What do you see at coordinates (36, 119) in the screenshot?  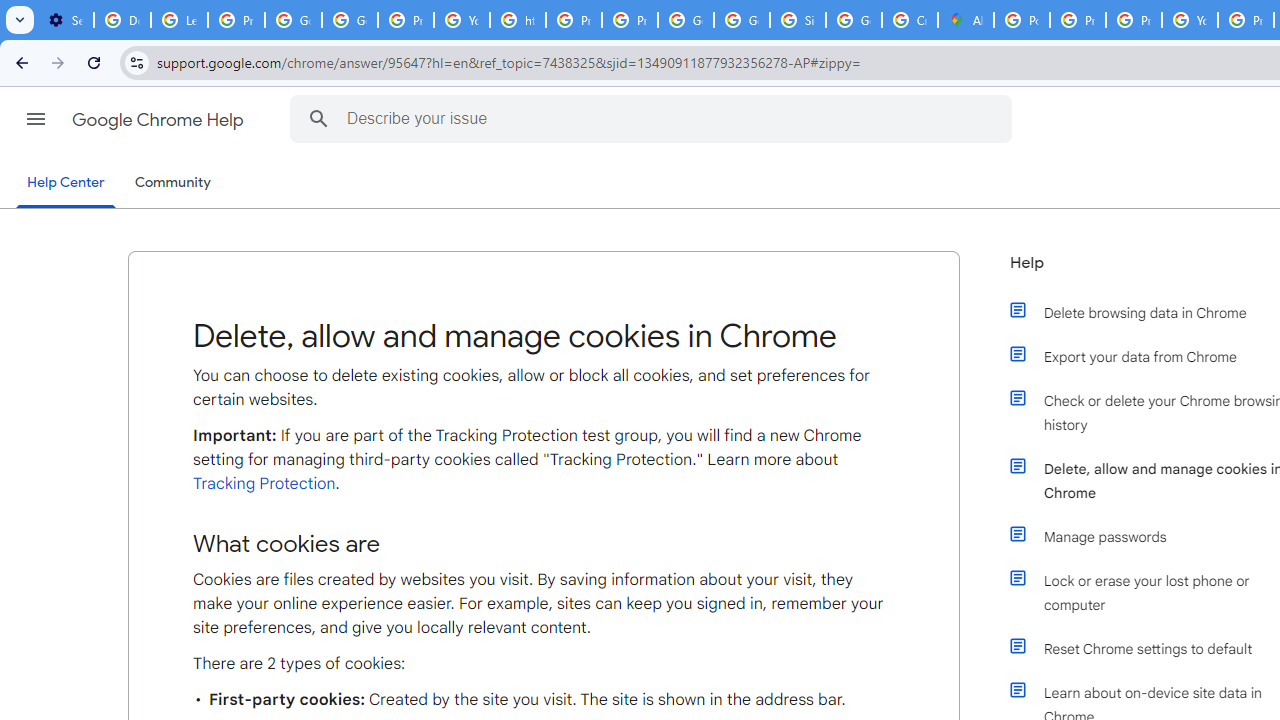 I see `Main menu` at bounding box center [36, 119].